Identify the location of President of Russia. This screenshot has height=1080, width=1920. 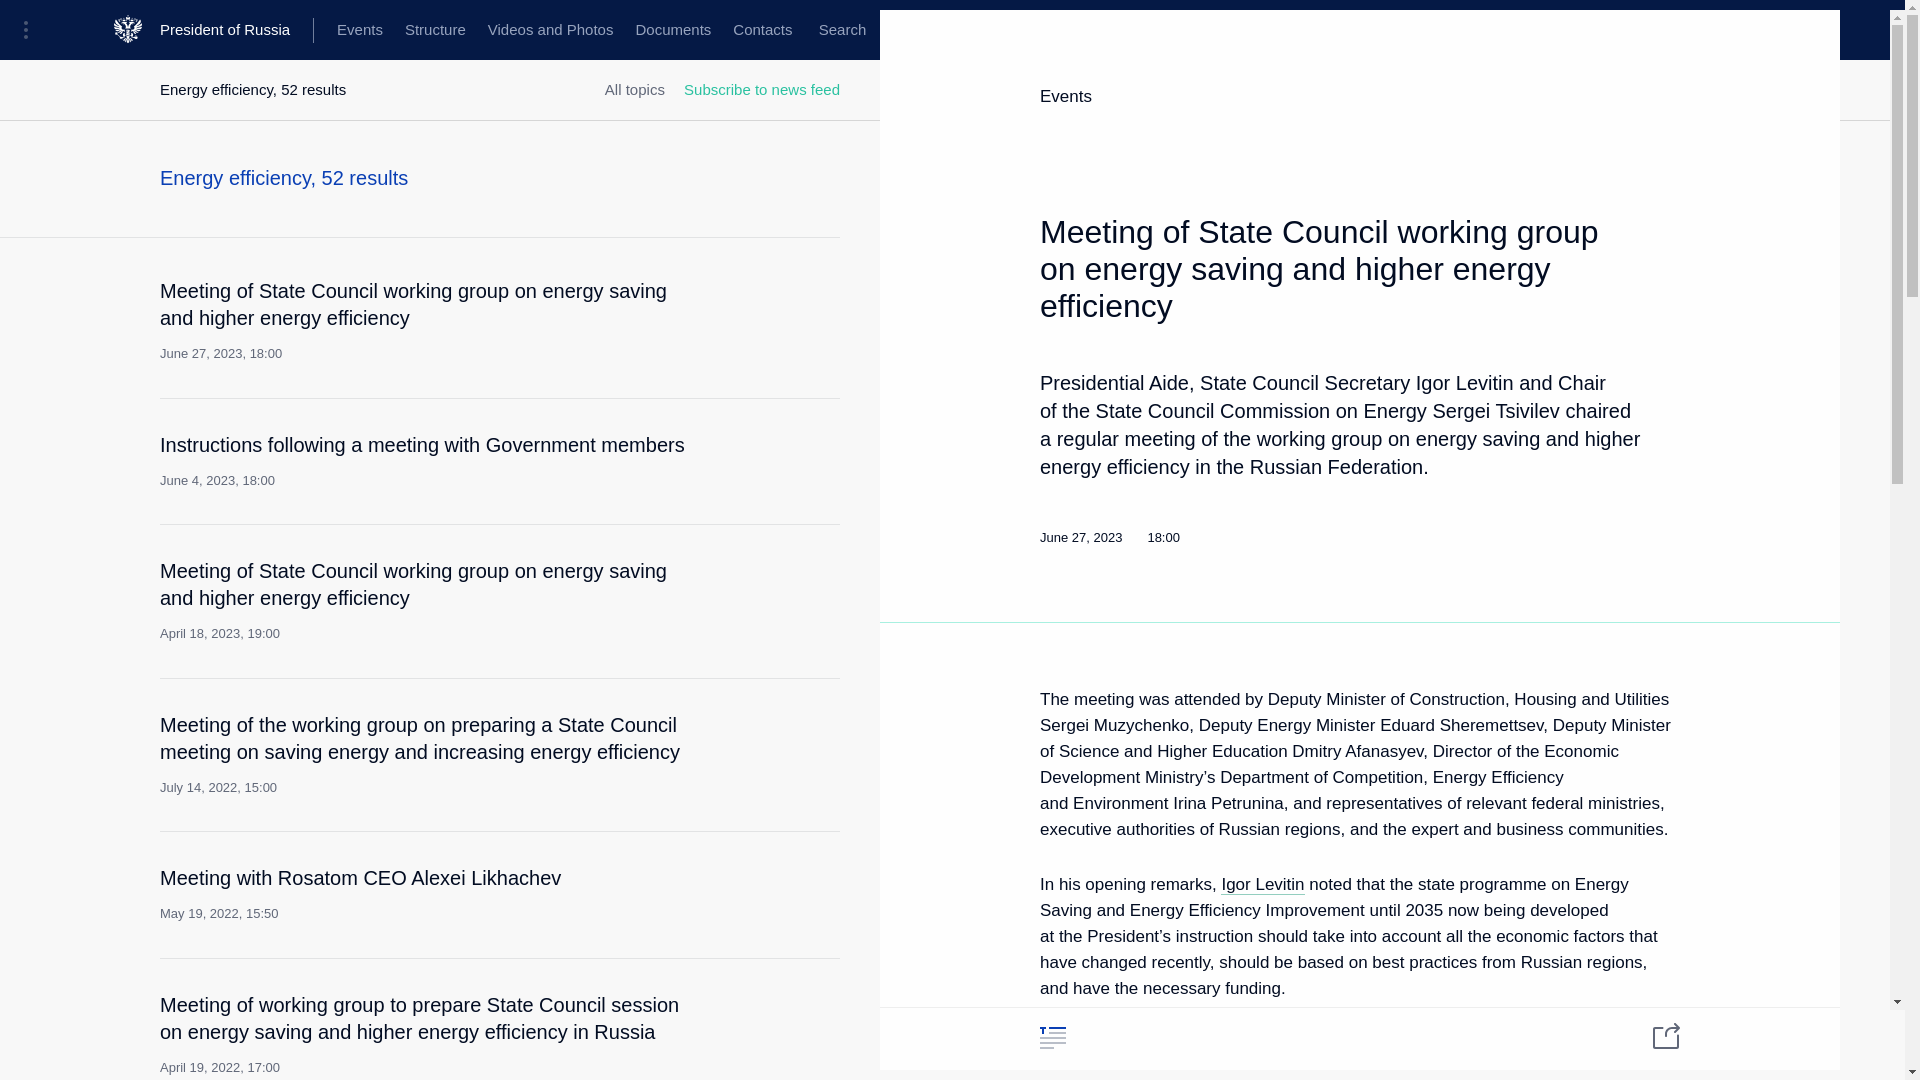
(236, 30).